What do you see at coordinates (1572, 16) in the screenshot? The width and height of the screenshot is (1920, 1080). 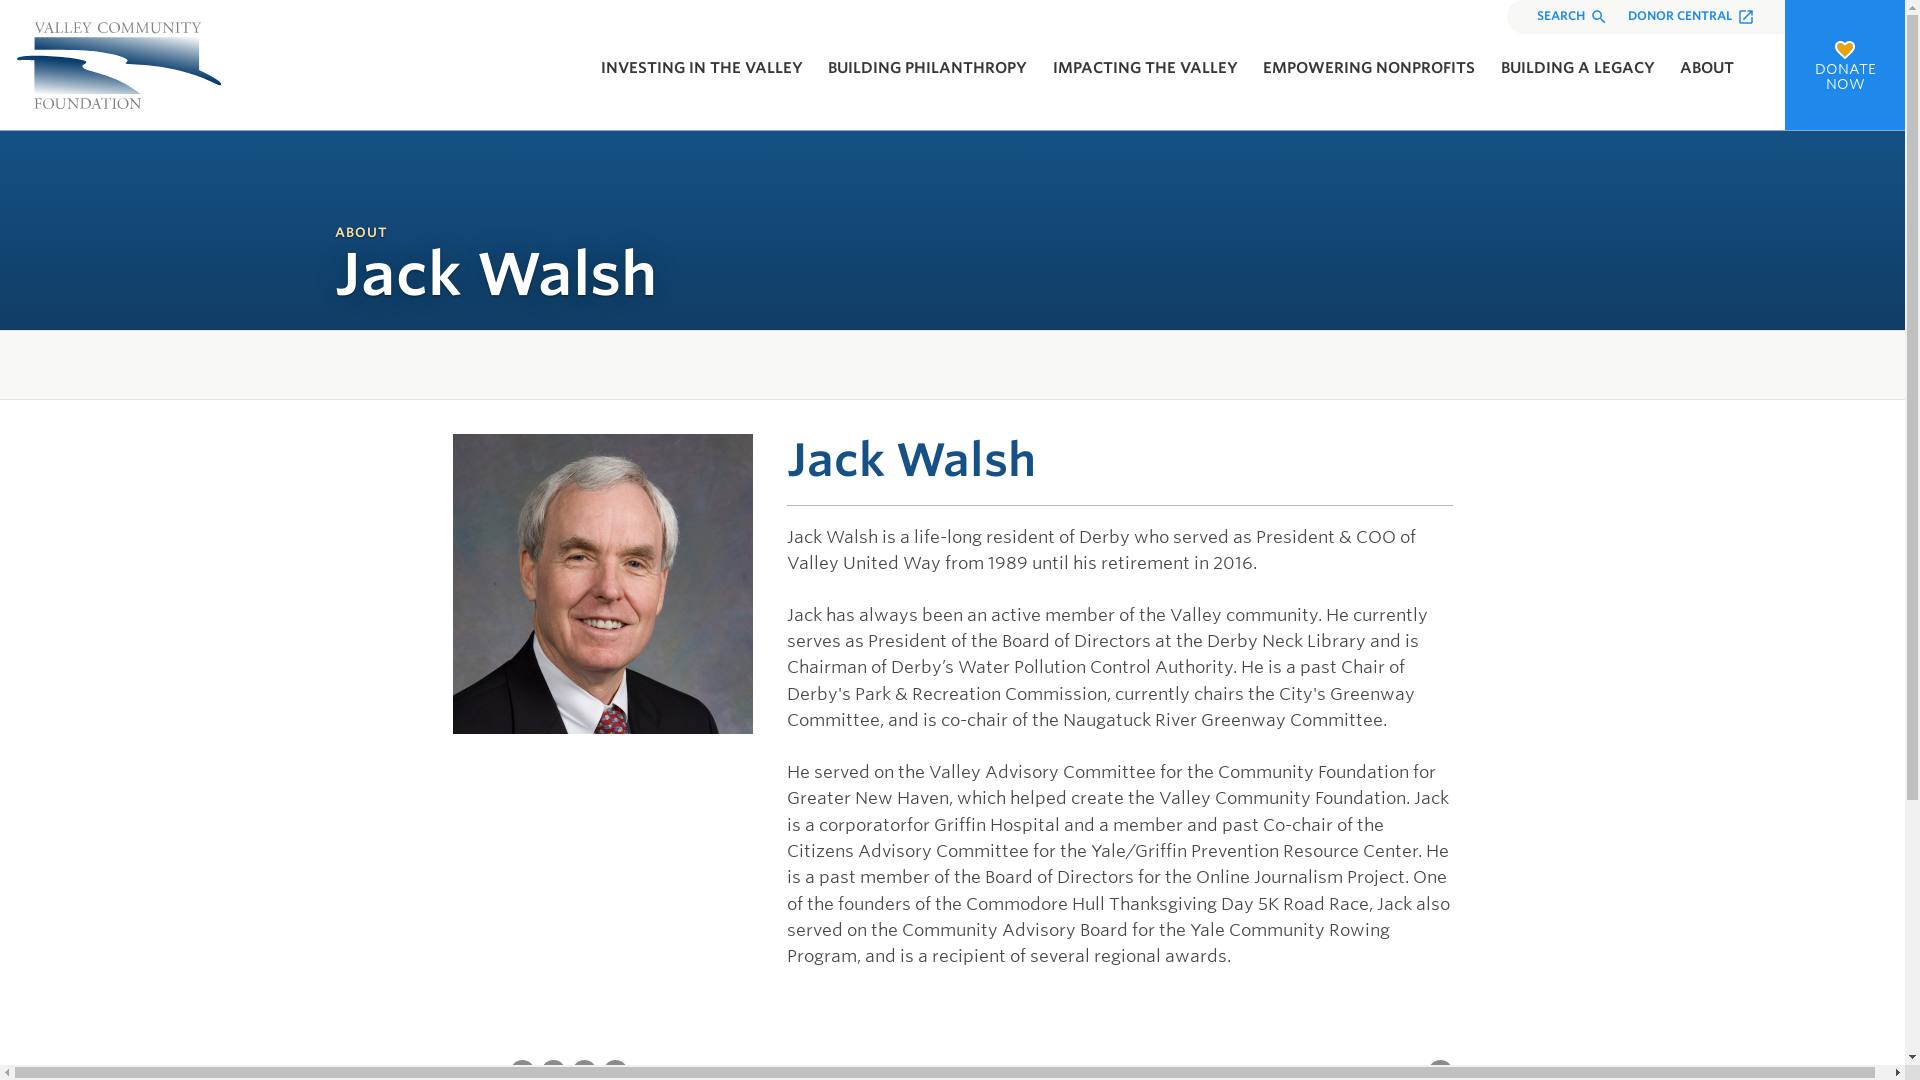 I see `SEARCH` at bounding box center [1572, 16].